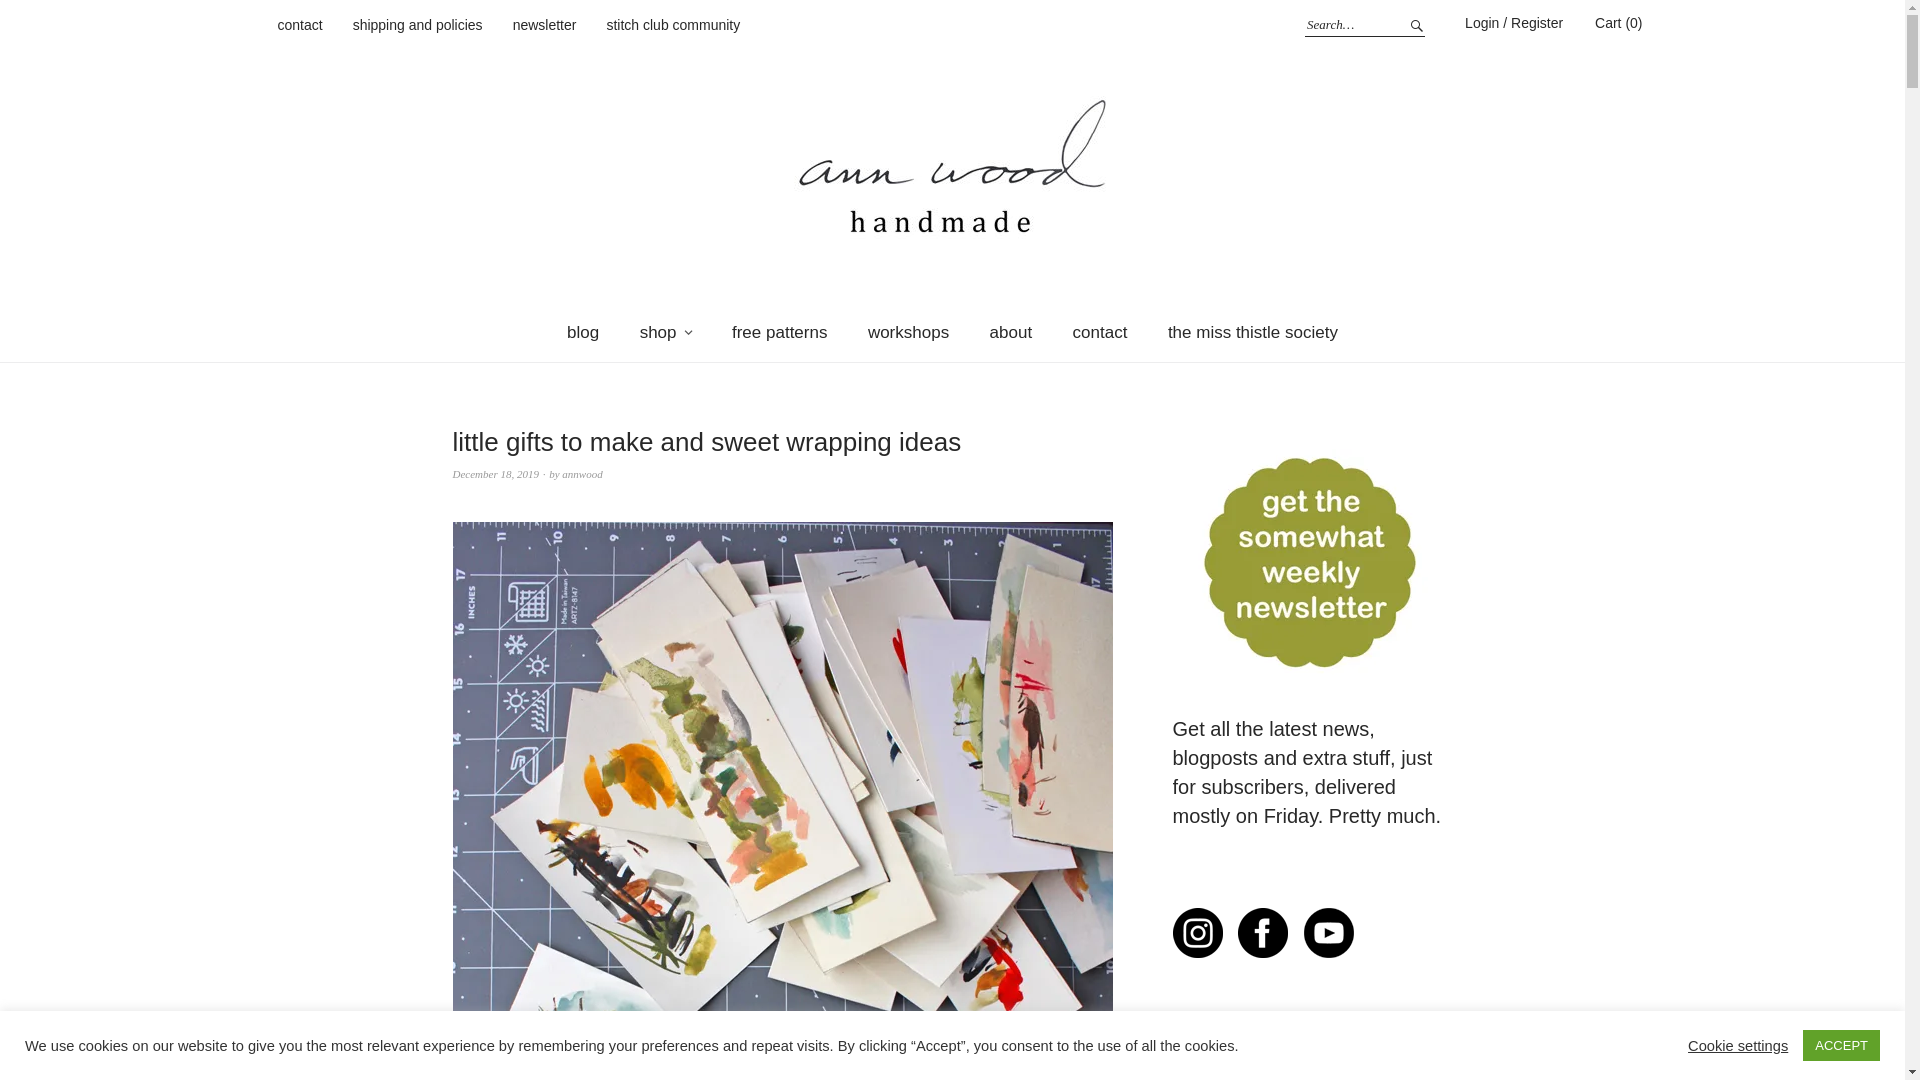 The image size is (1920, 1080). I want to click on View cart, so click(1618, 23).